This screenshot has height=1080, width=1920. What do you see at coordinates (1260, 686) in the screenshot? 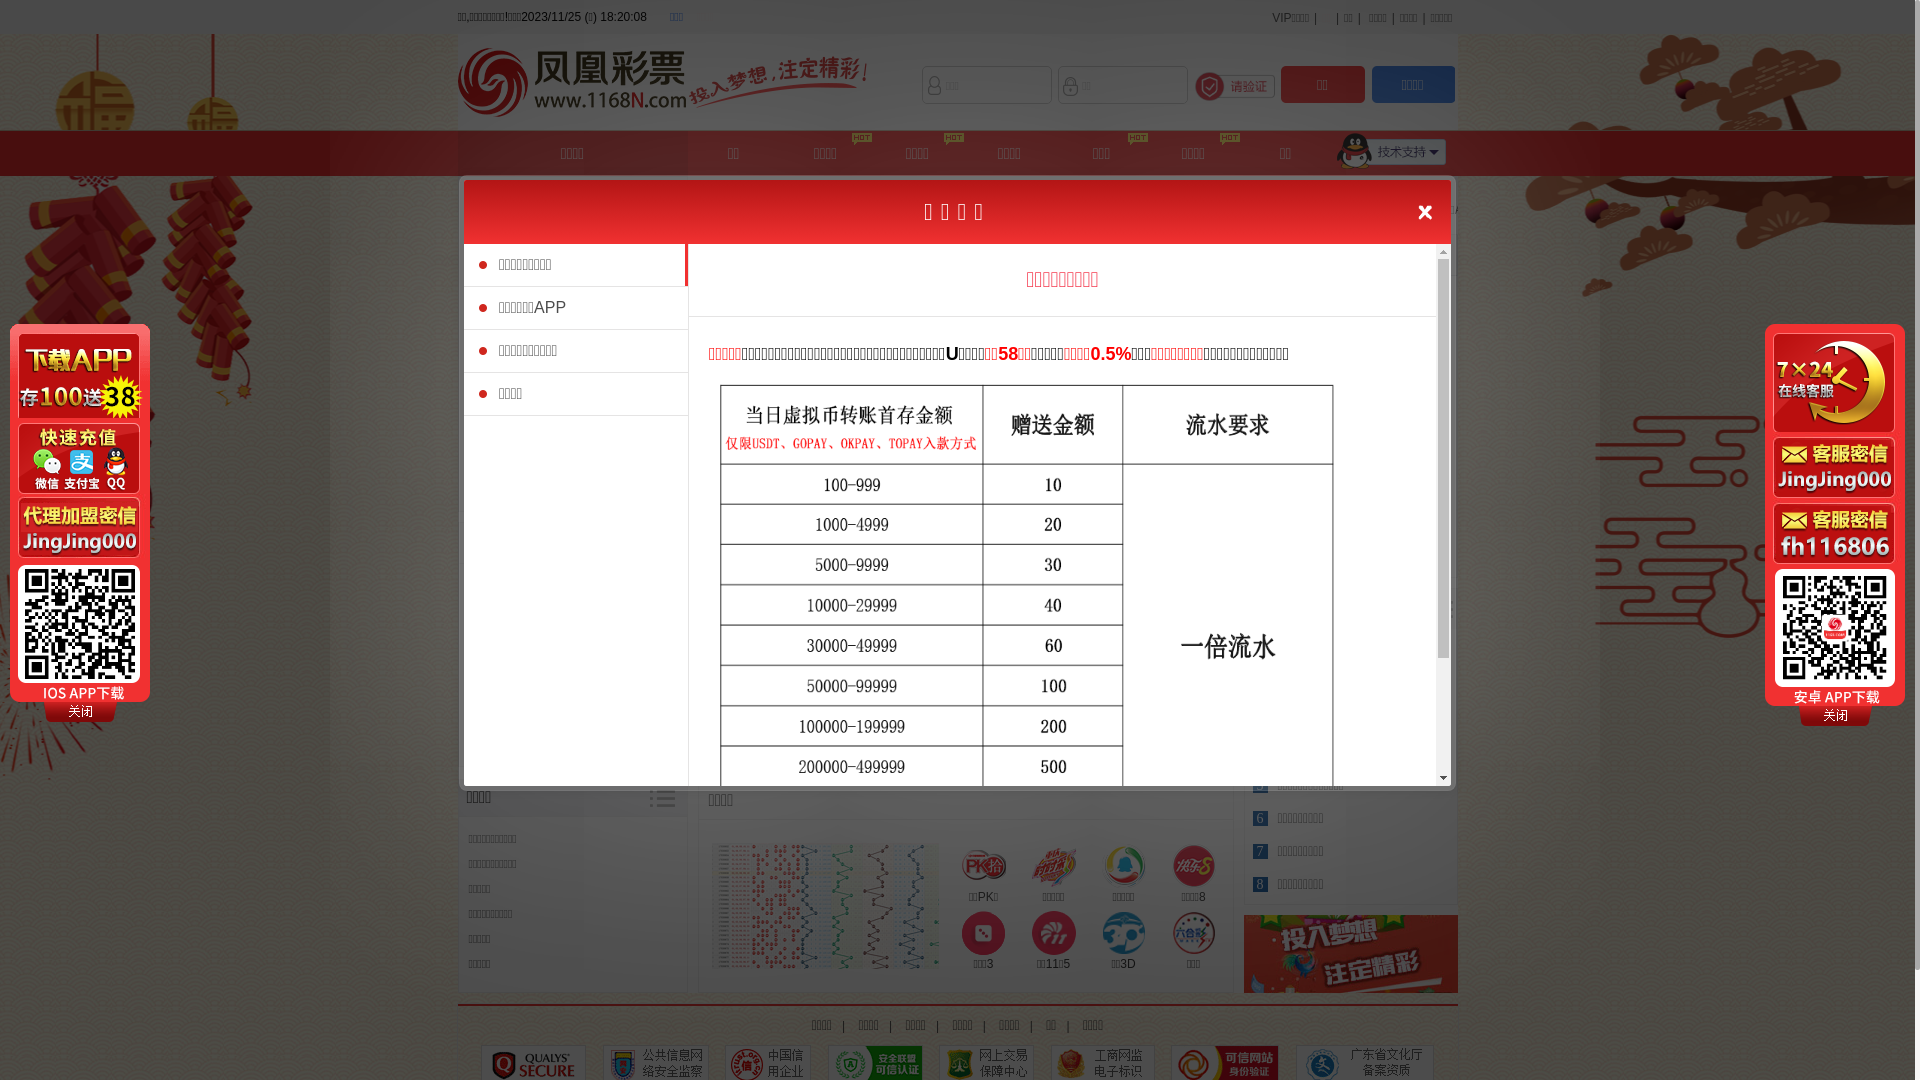
I see `2` at bounding box center [1260, 686].